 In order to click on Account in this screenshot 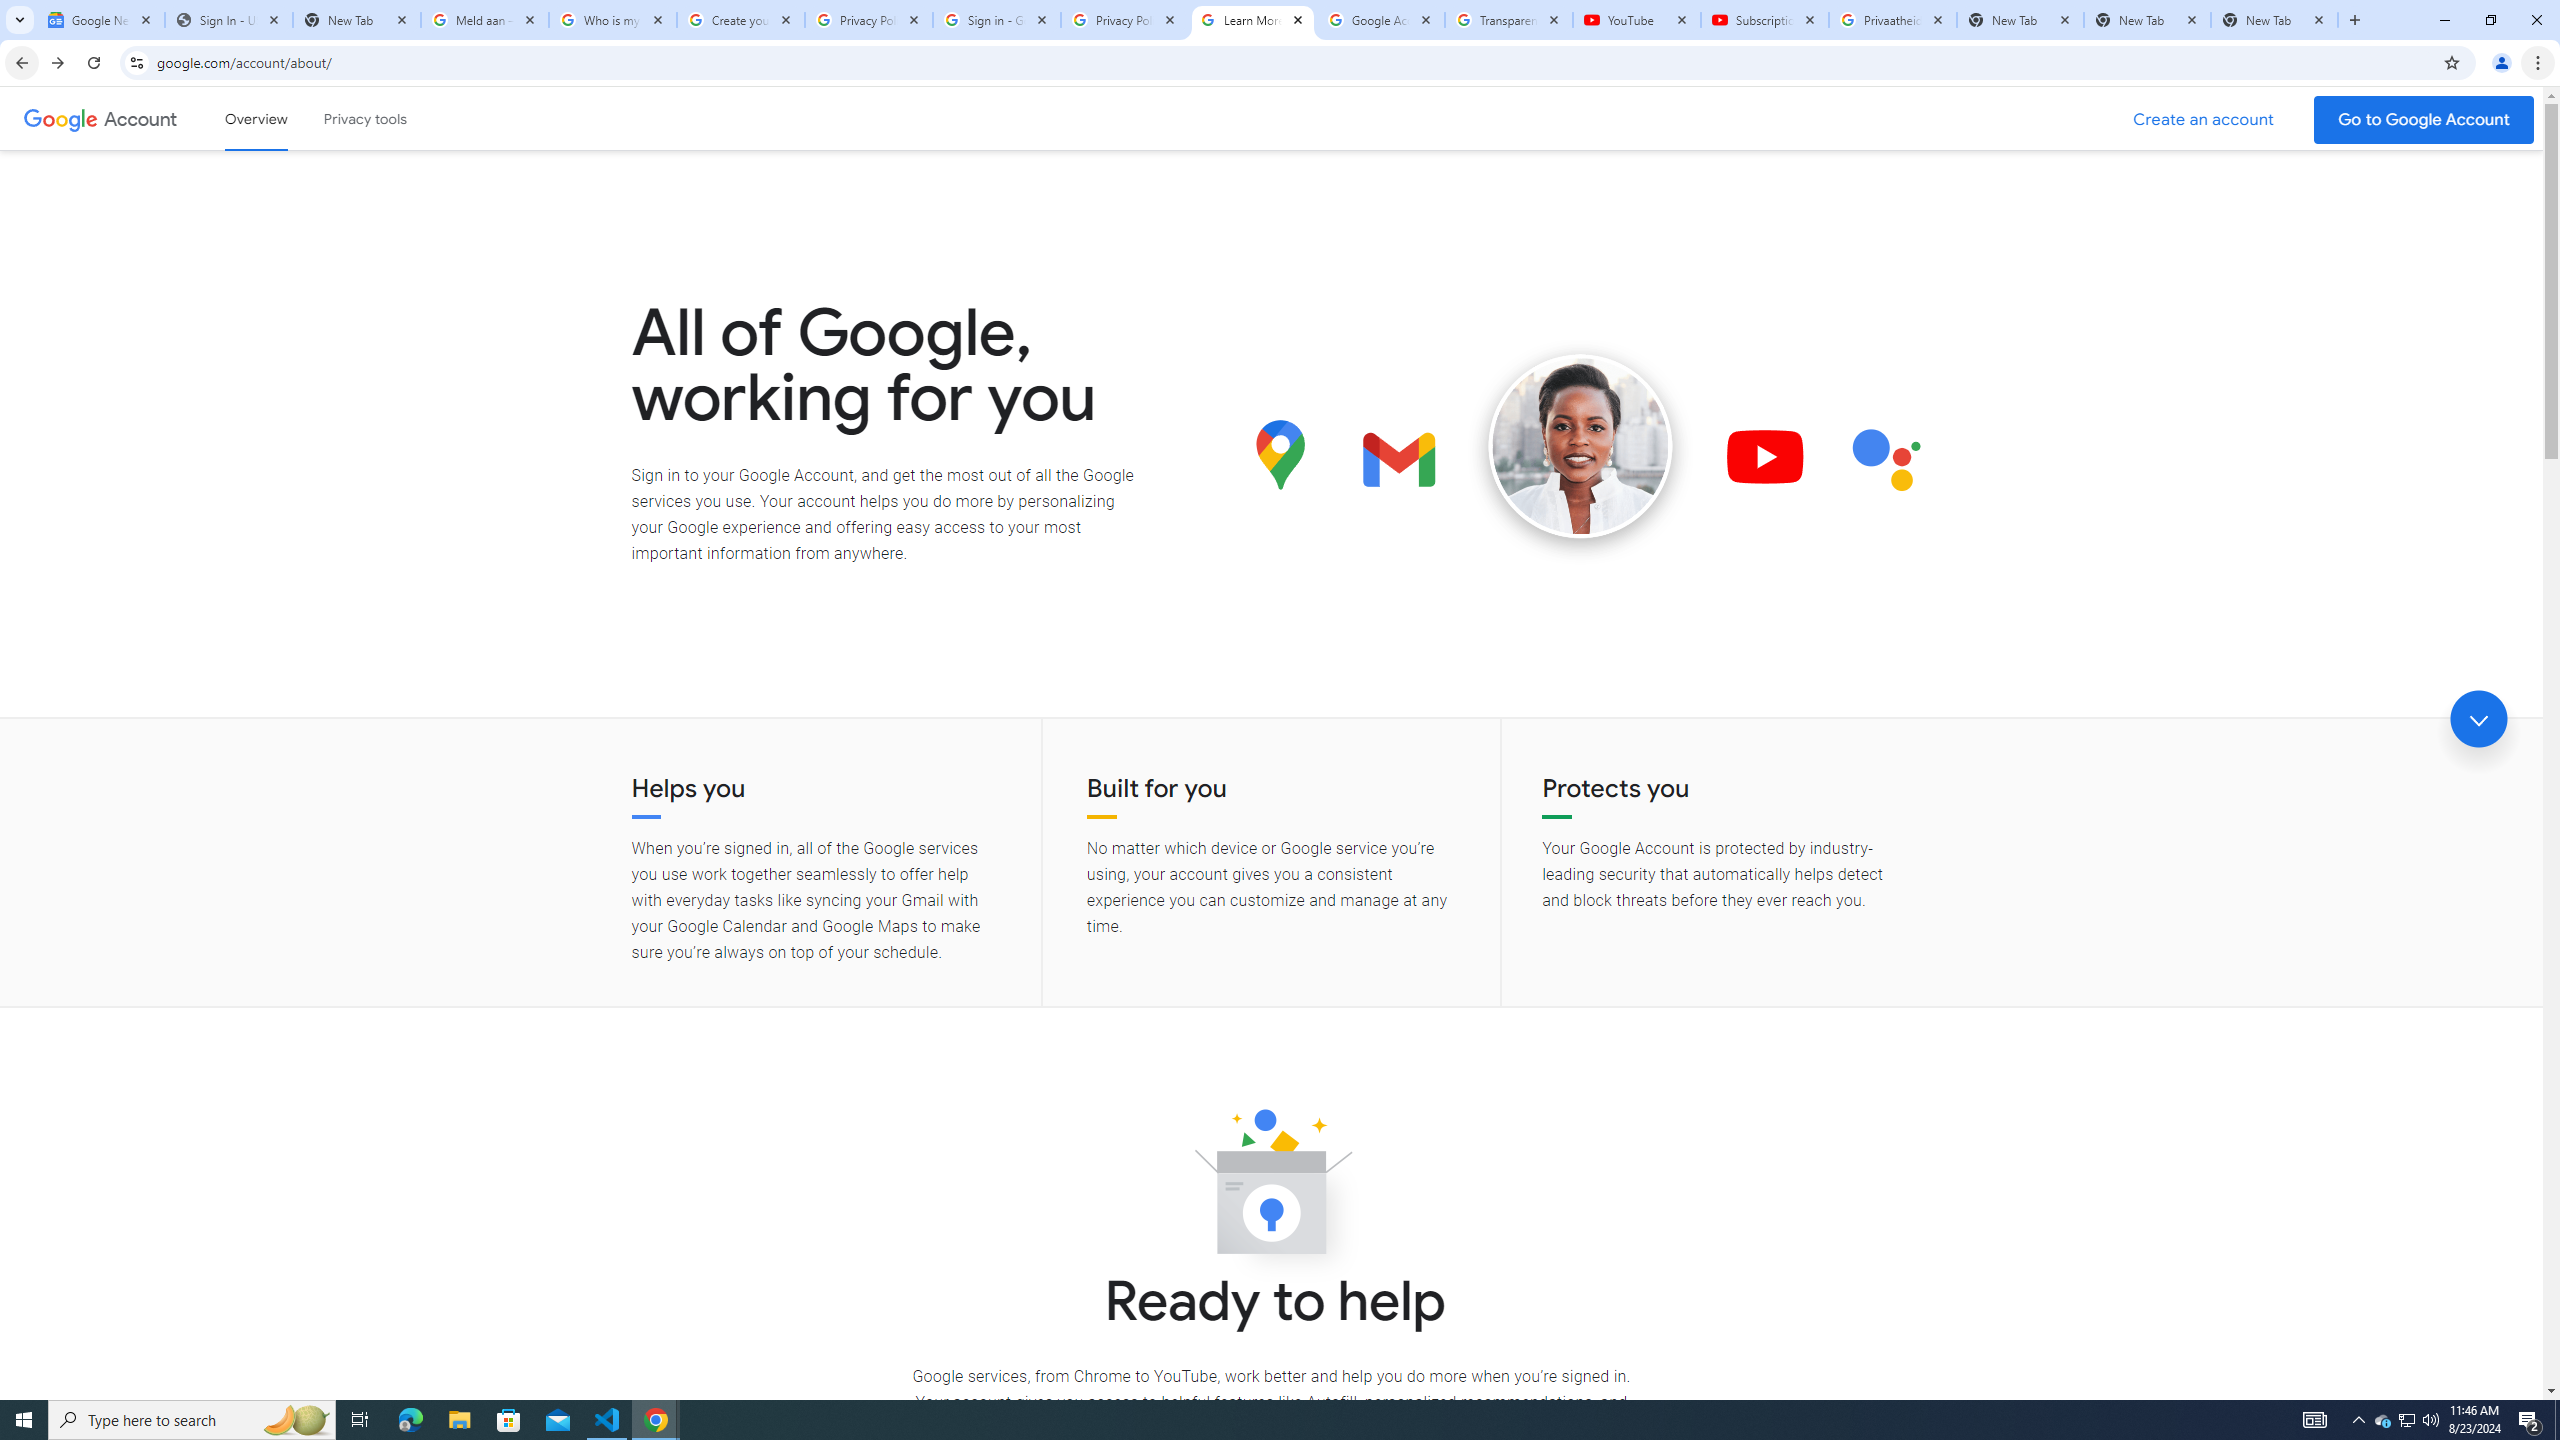, I will do `click(104, 1271)`.